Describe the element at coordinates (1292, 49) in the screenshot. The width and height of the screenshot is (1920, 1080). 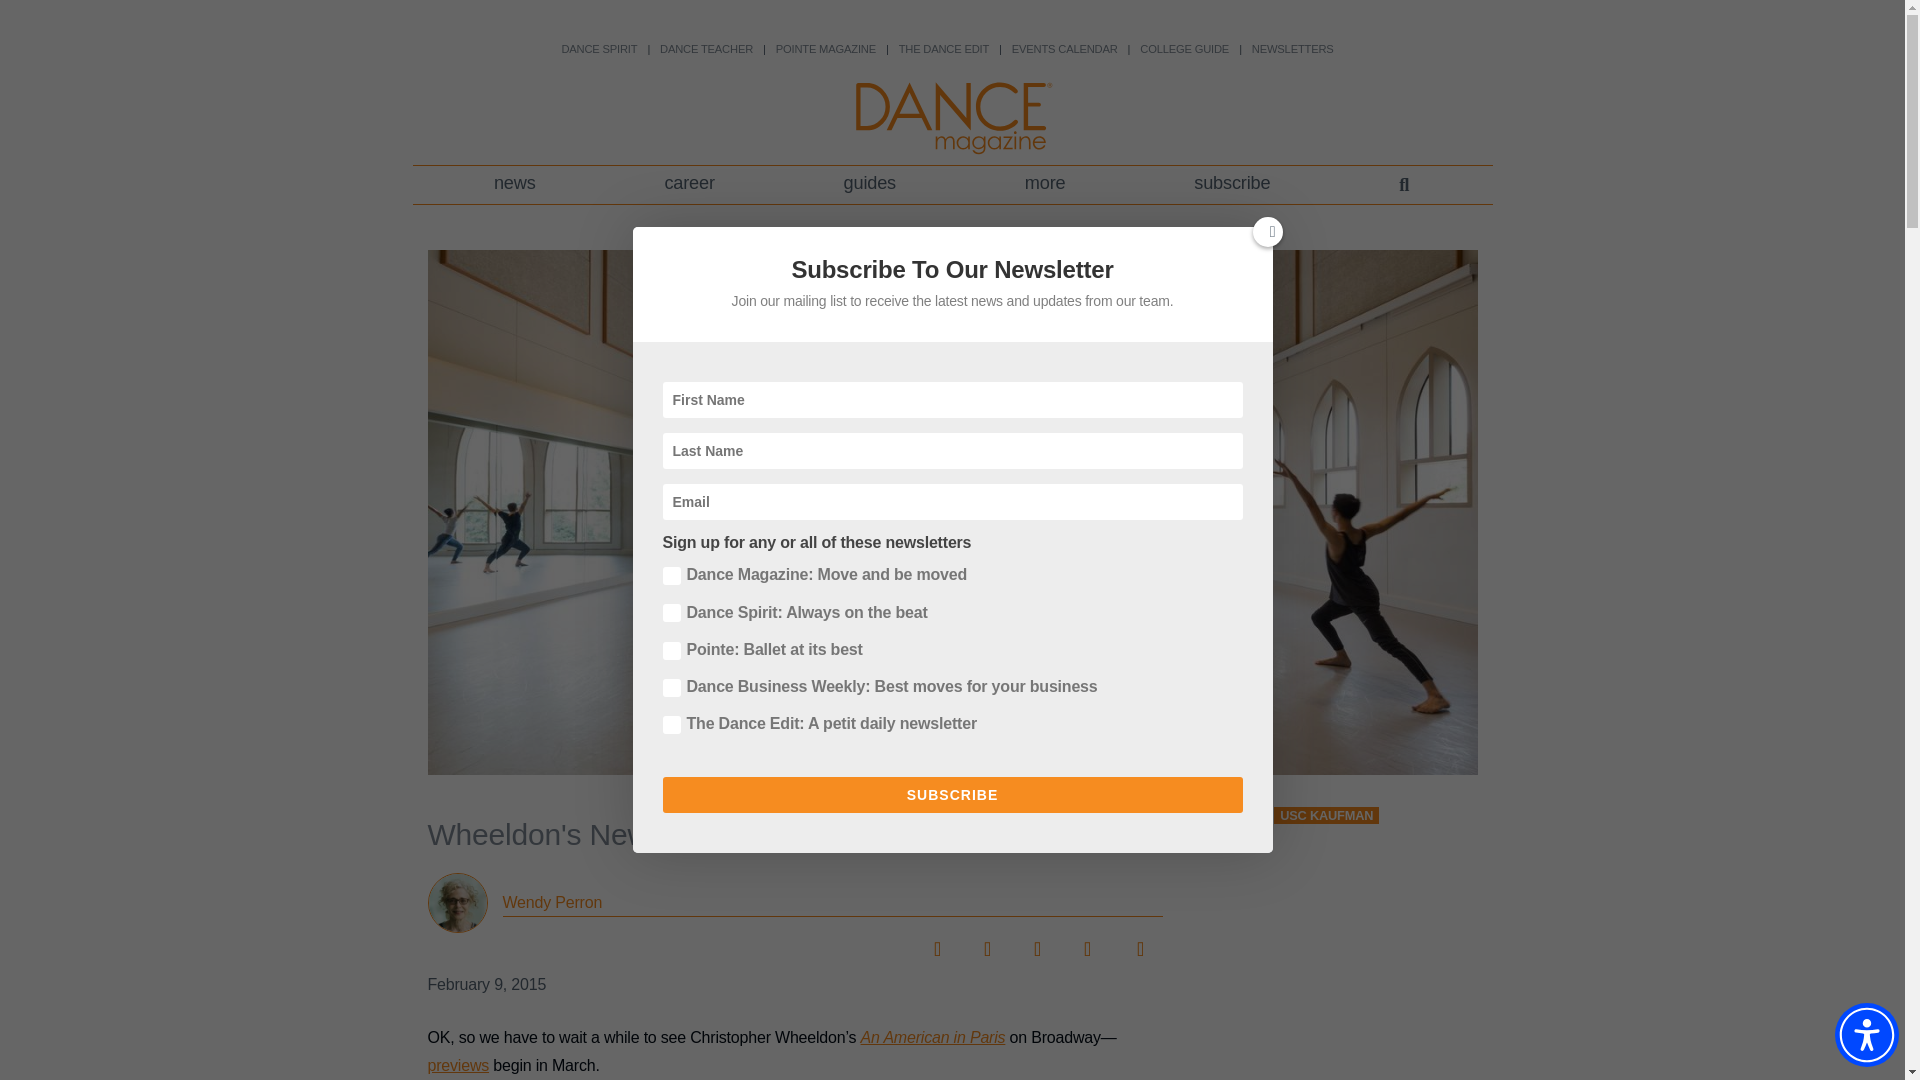
I see `NEWSLETTERS` at that location.